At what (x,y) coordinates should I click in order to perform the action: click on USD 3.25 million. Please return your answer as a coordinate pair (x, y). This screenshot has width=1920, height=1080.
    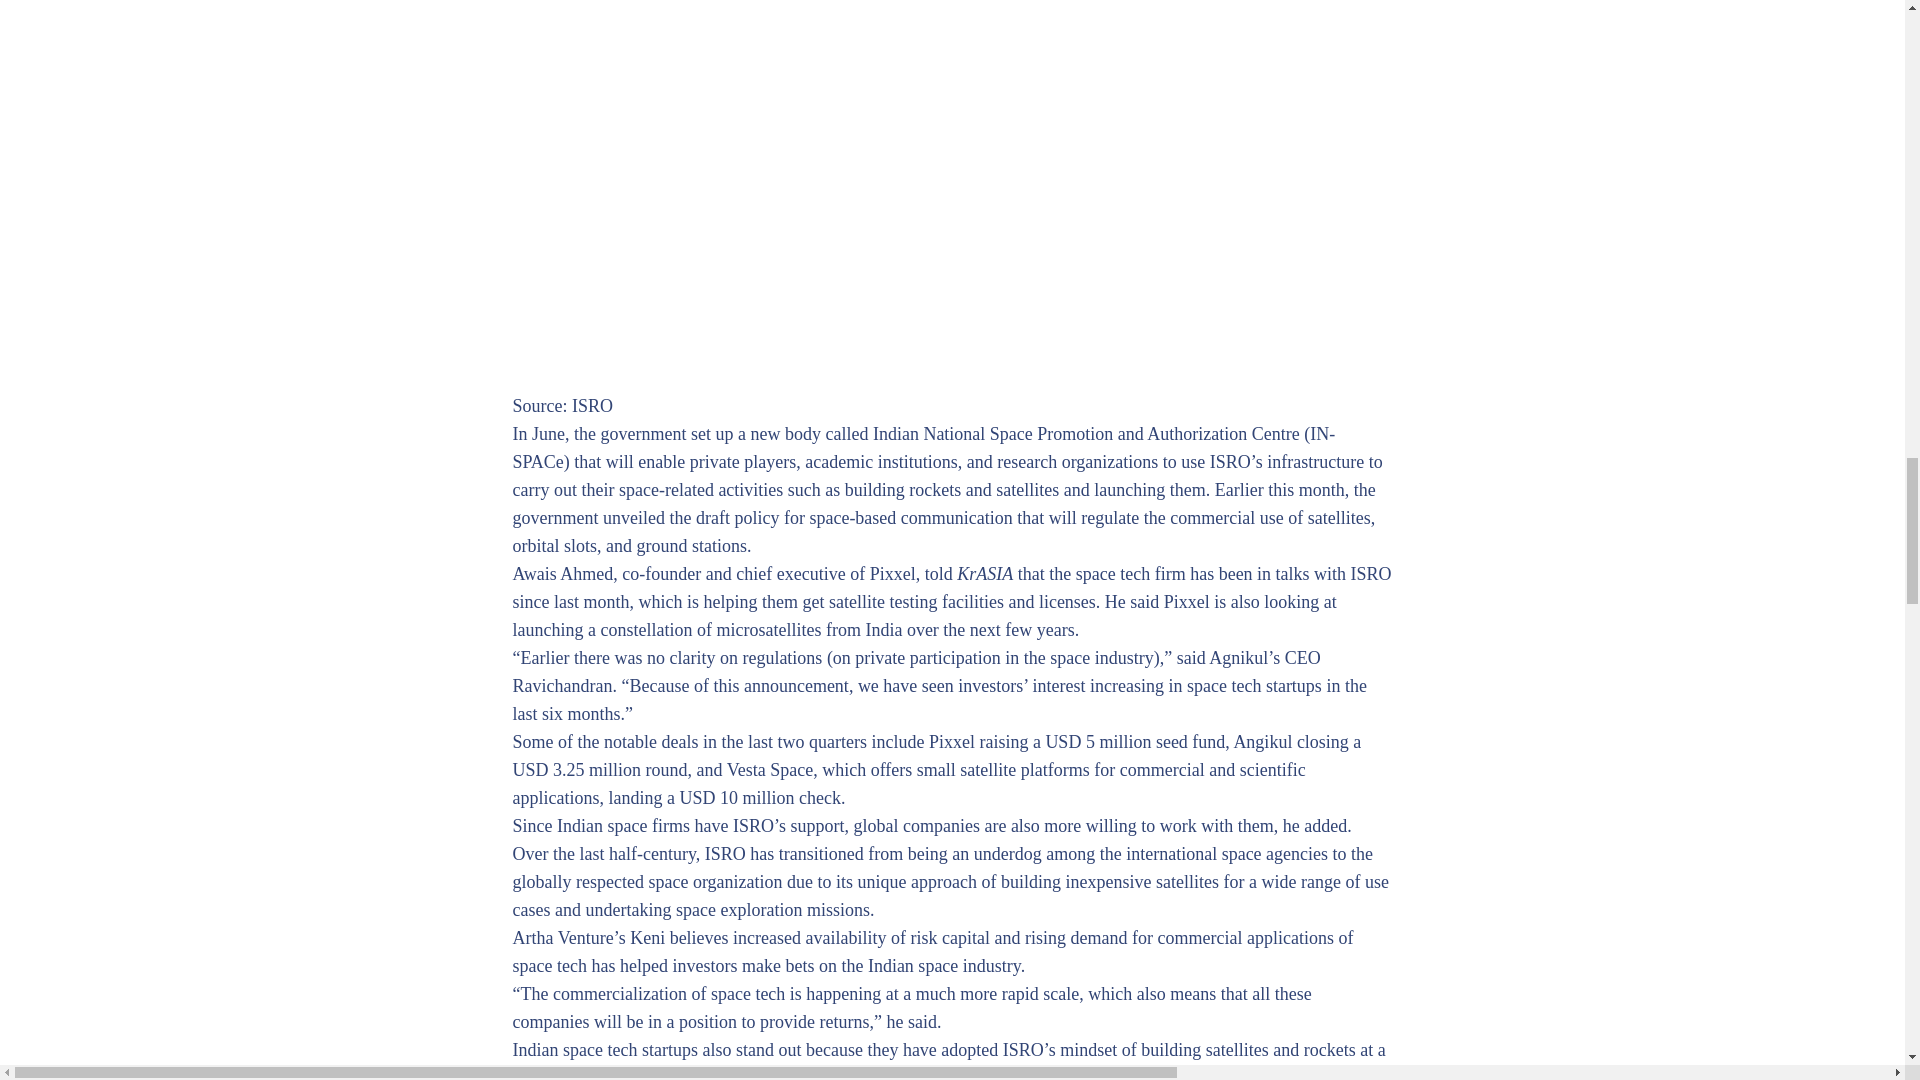
    Looking at the image, I should click on (576, 770).